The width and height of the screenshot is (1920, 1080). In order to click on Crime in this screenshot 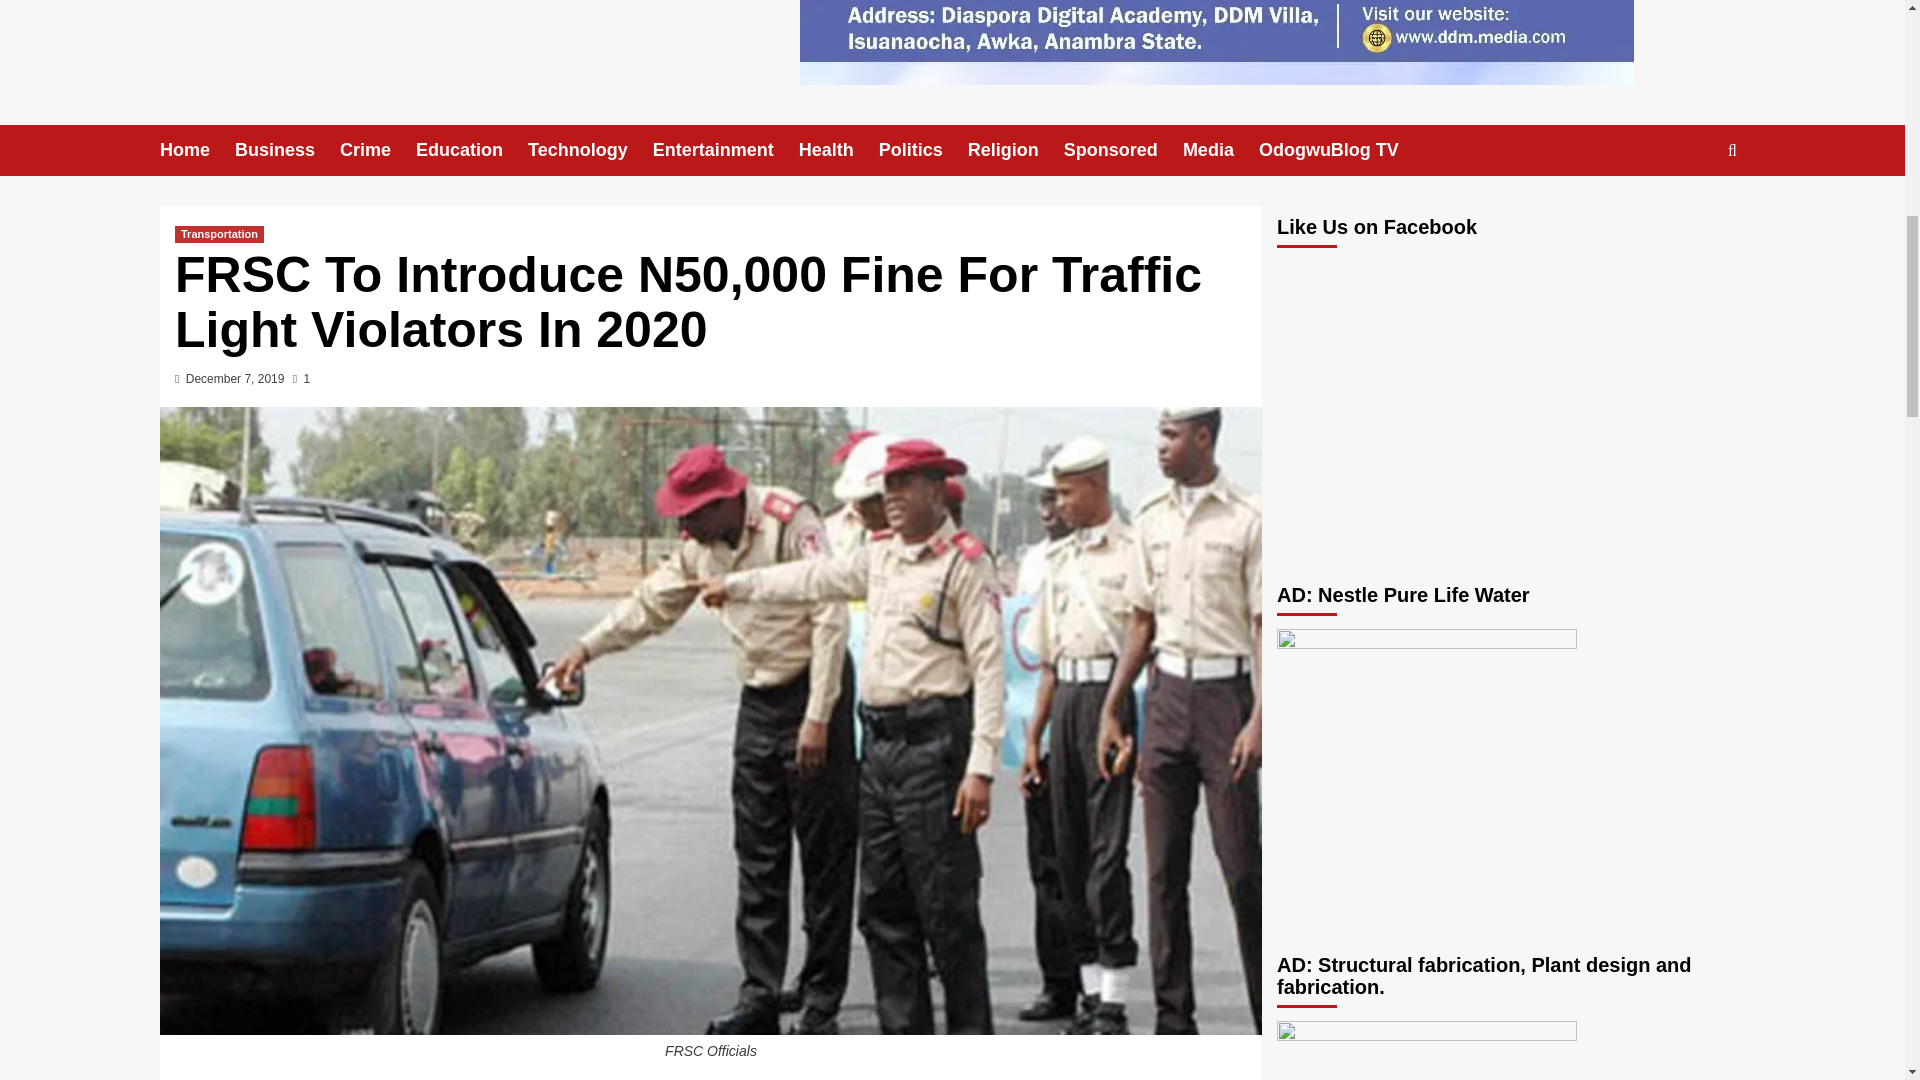, I will do `click(378, 150)`.